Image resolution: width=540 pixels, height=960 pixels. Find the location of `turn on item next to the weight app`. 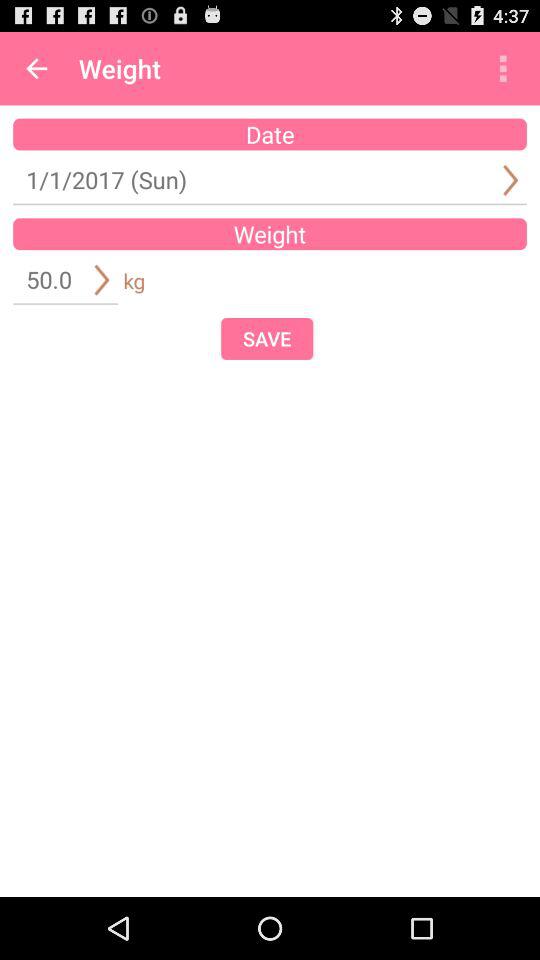

turn on item next to the weight app is located at coordinates (36, 68).